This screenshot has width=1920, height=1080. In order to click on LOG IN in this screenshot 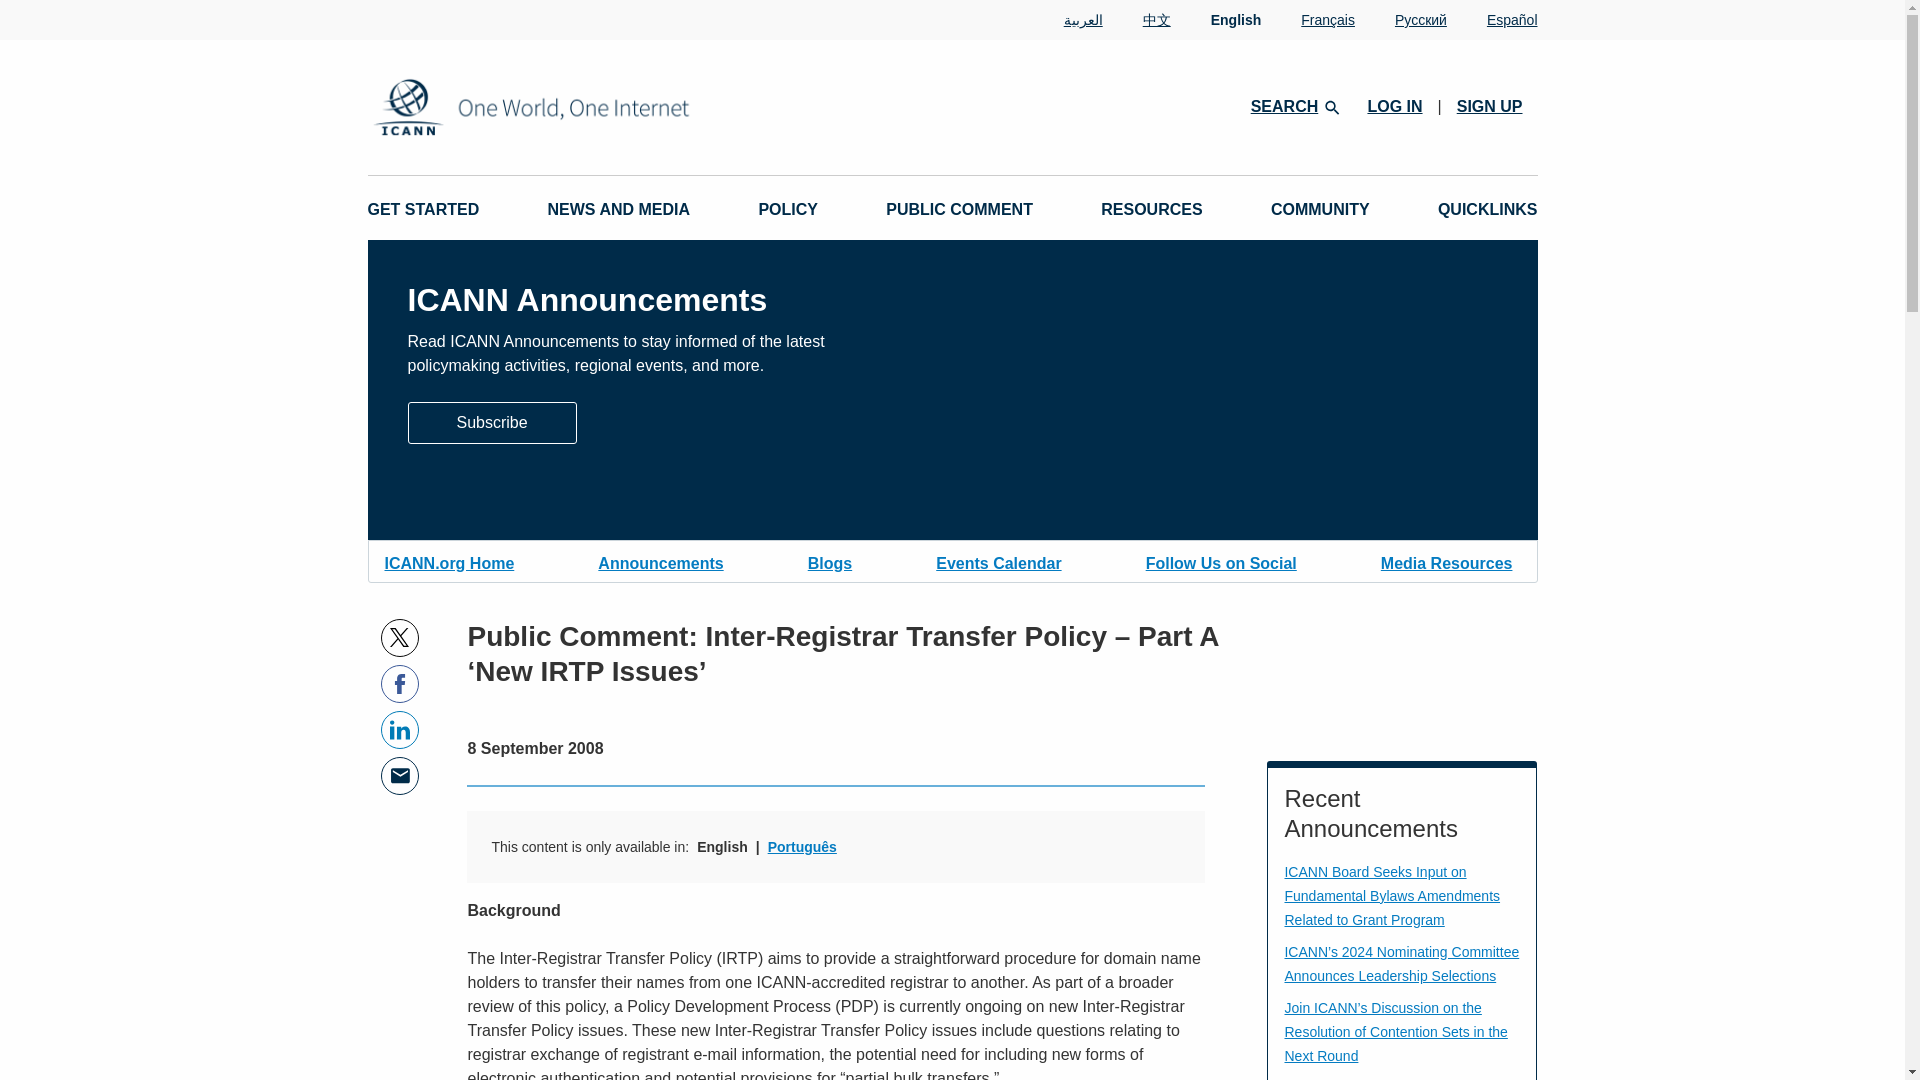, I will do `click(1394, 106)`.